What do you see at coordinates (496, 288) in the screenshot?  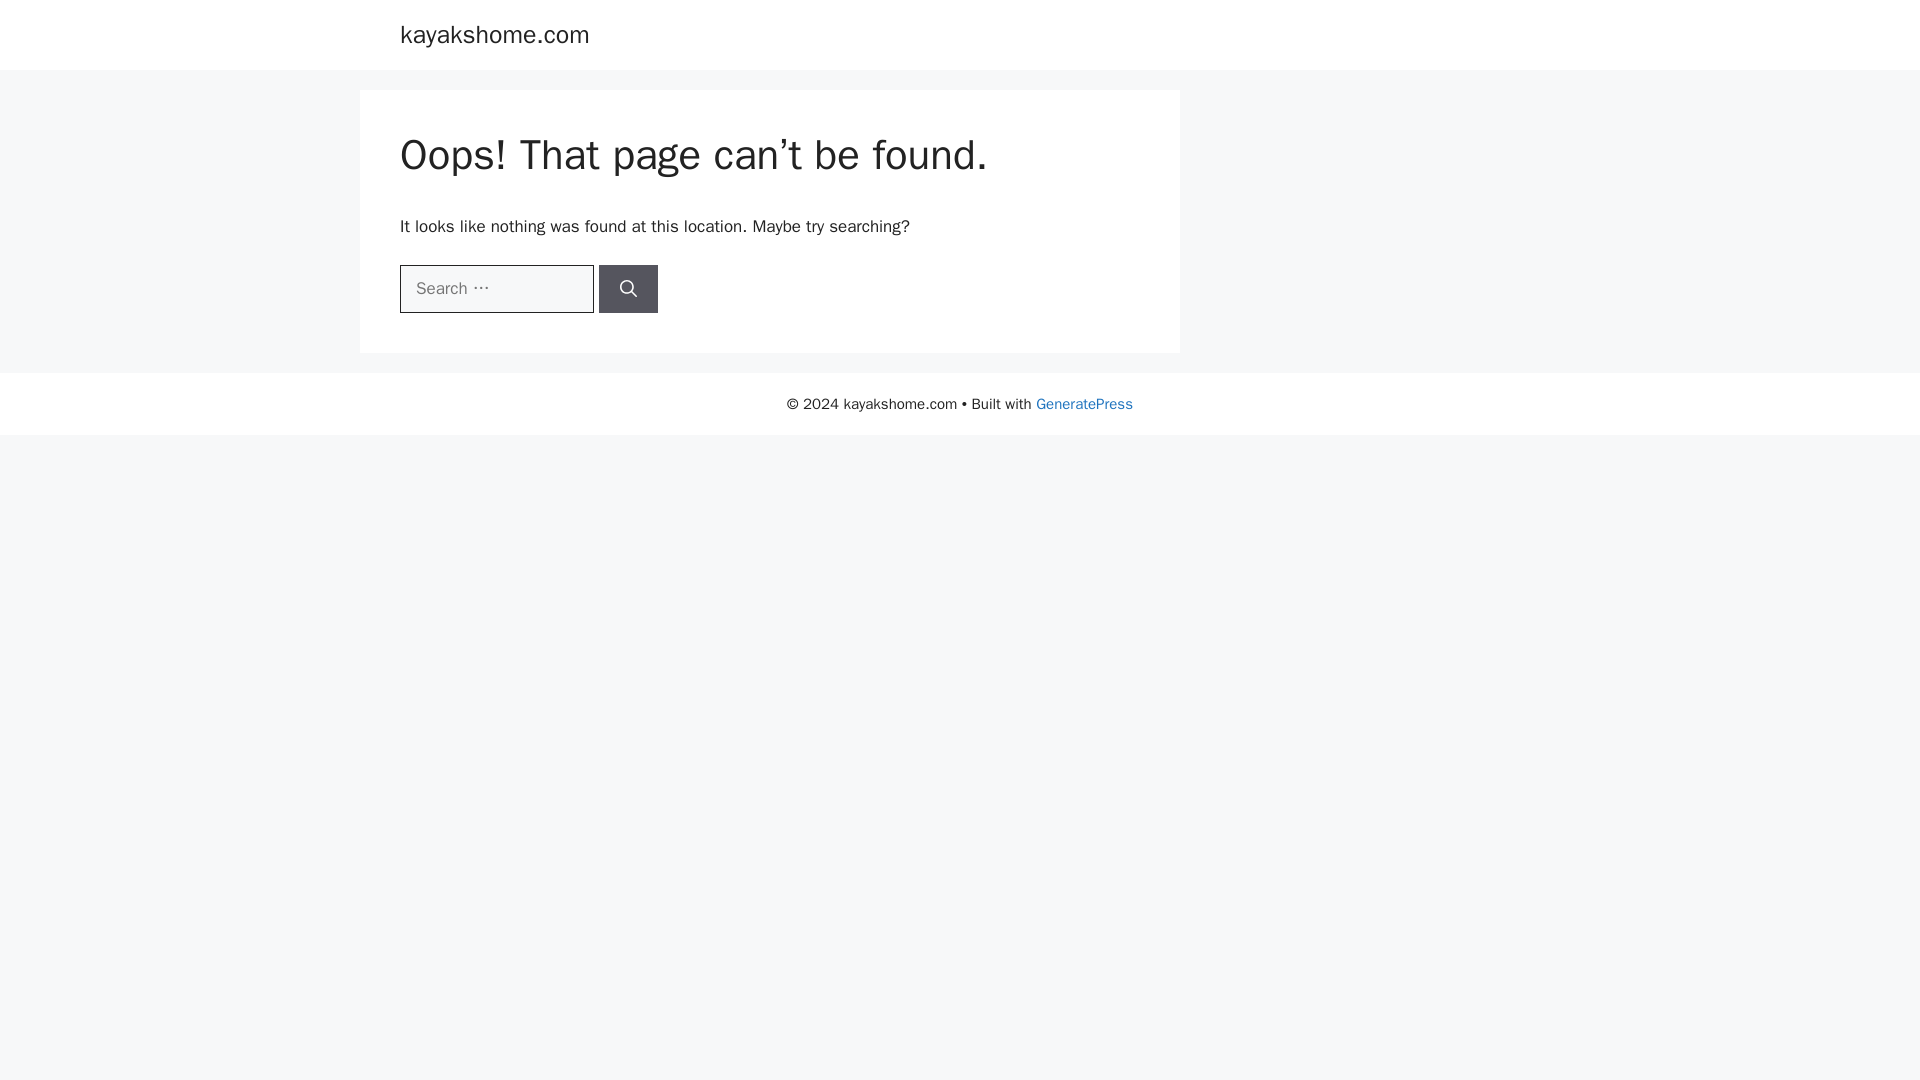 I see `Search for:` at bounding box center [496, 288].